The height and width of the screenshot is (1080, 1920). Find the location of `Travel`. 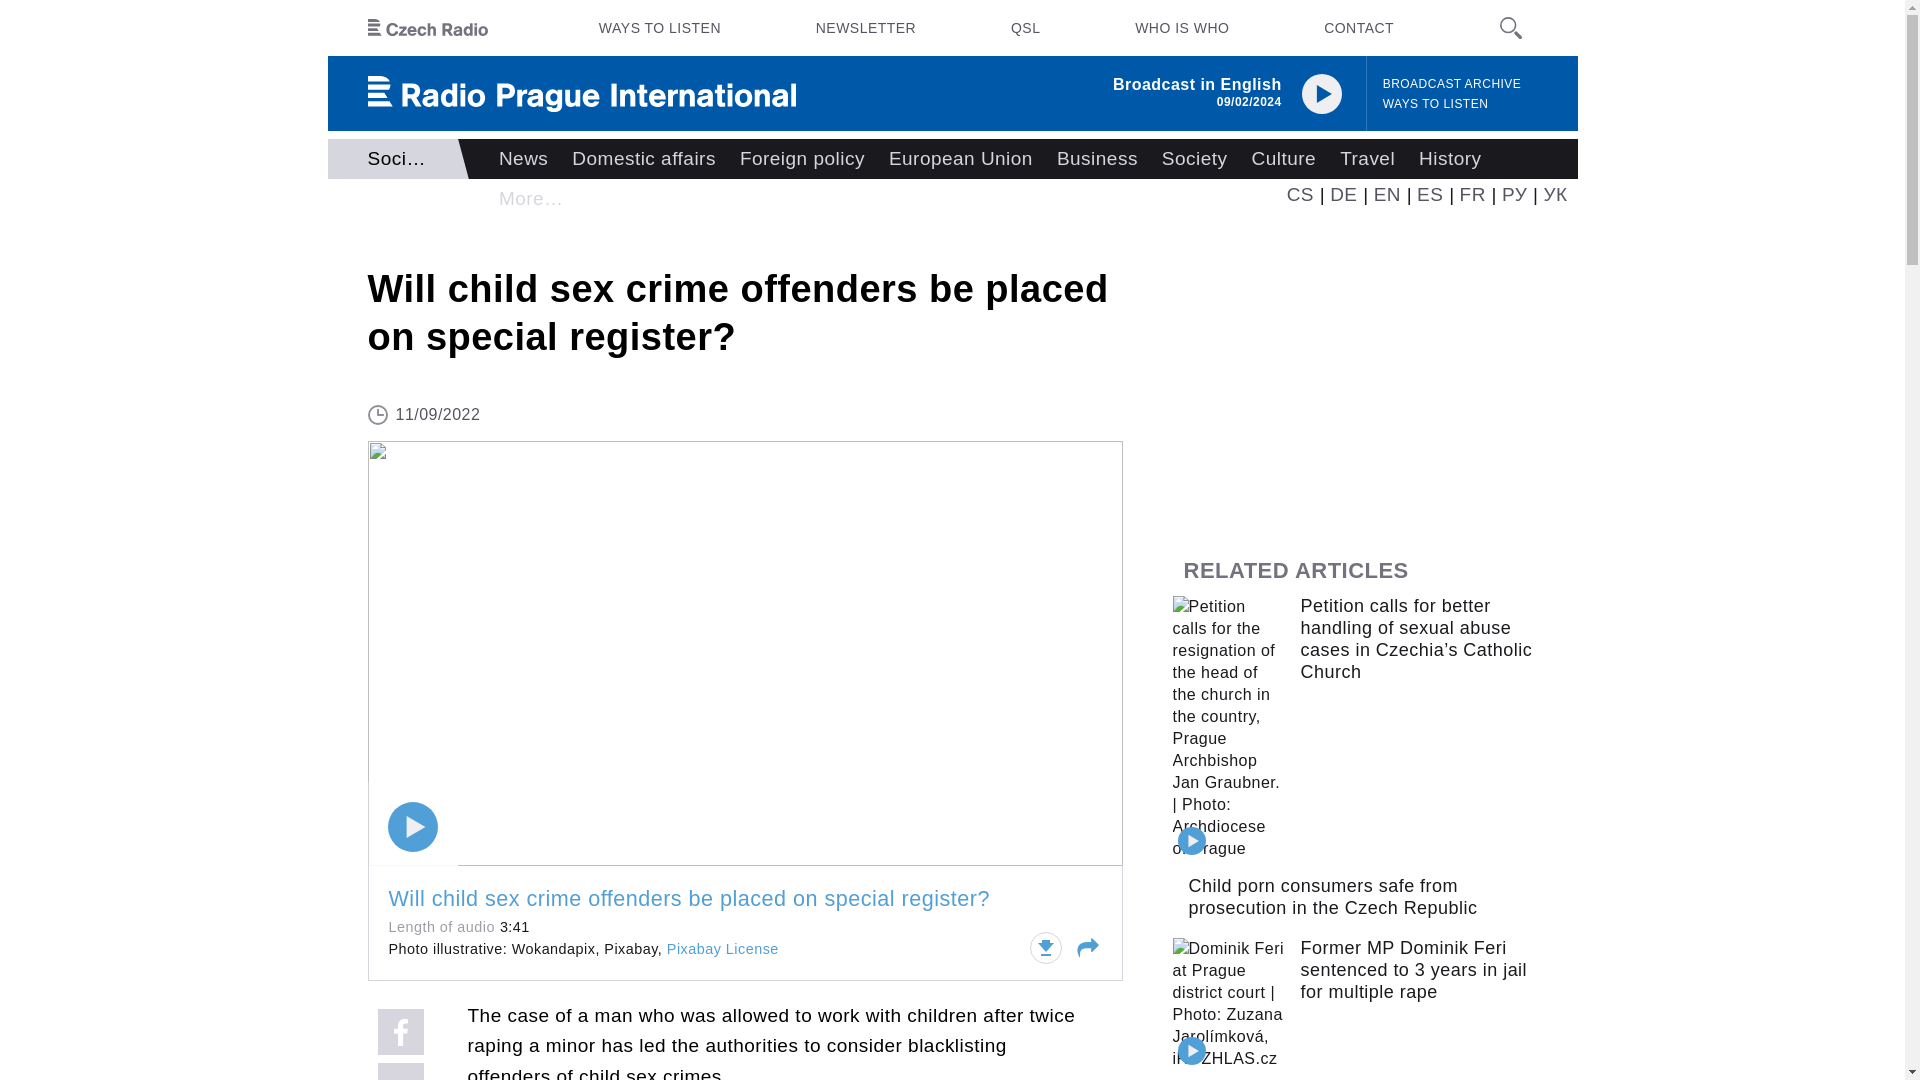

Travel is located at coordinates (1368, 159).